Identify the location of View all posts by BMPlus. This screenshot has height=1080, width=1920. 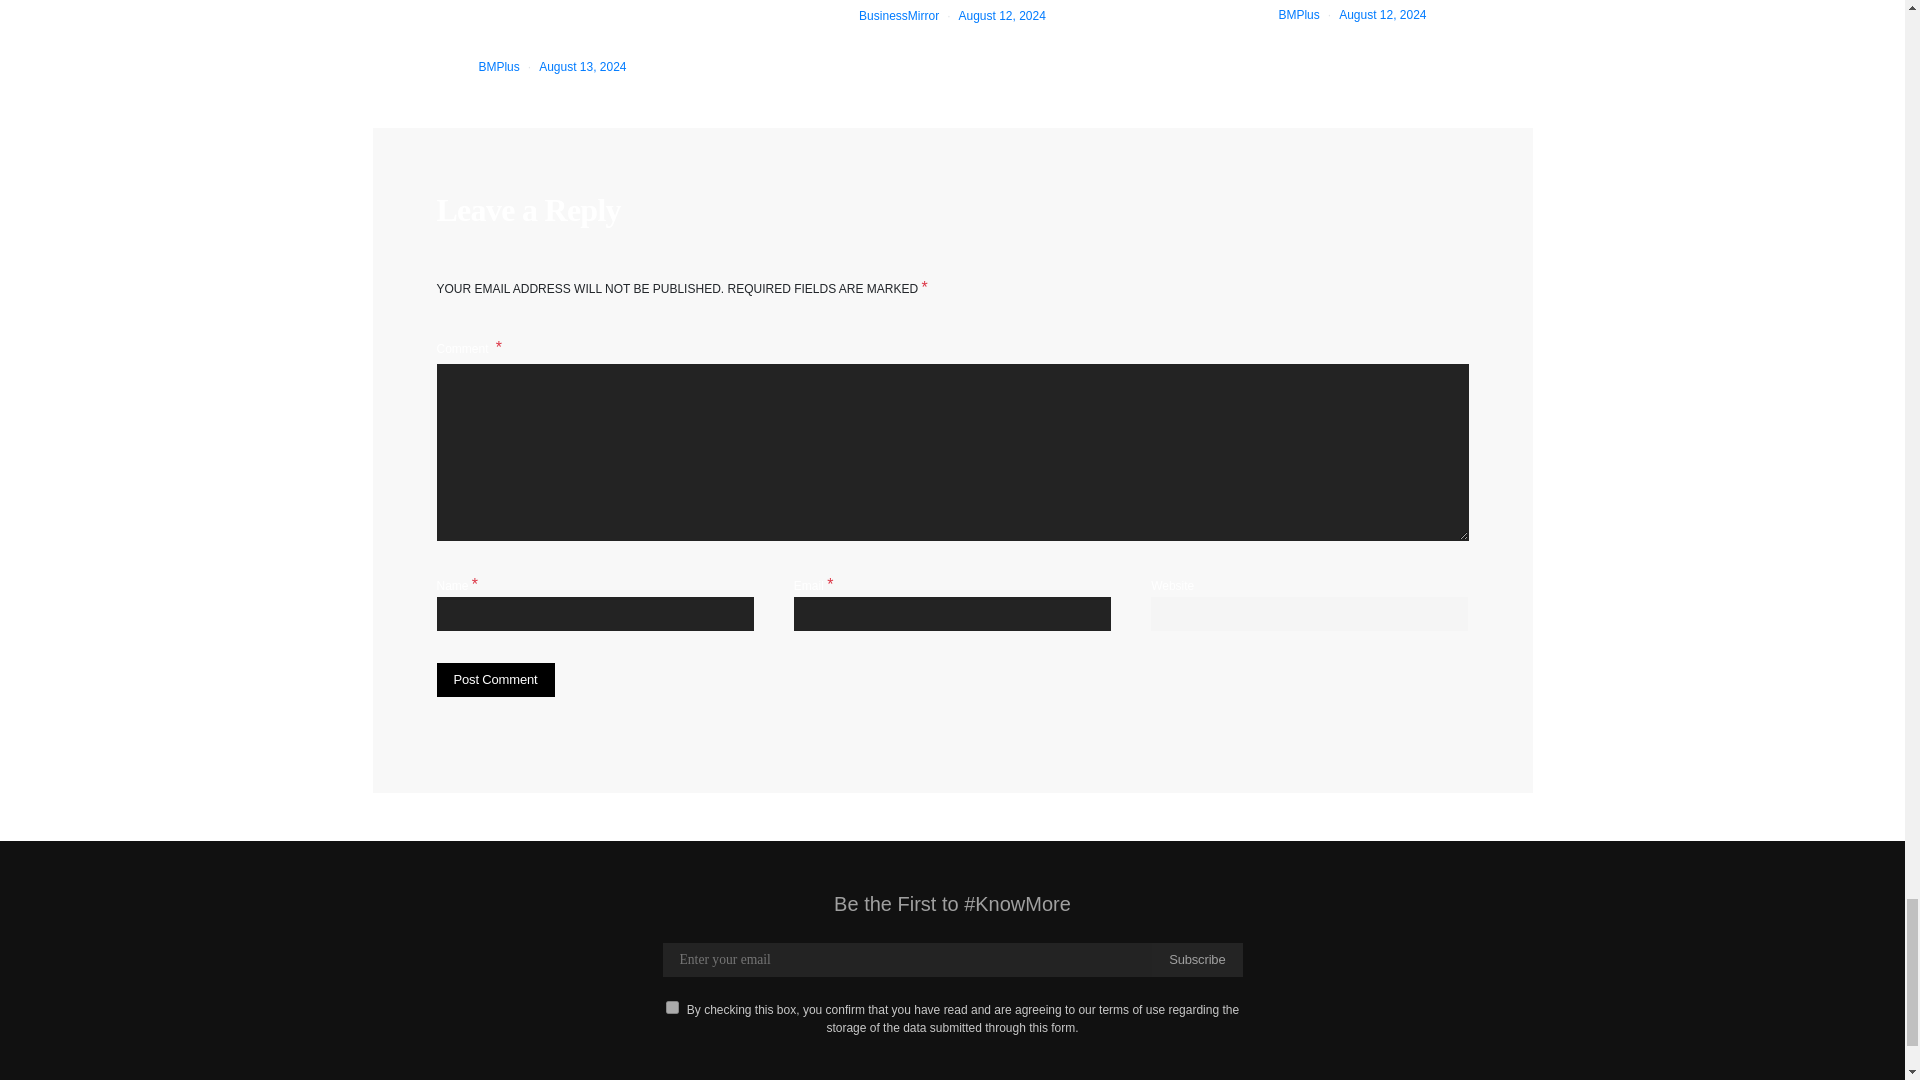
(1298, 14).